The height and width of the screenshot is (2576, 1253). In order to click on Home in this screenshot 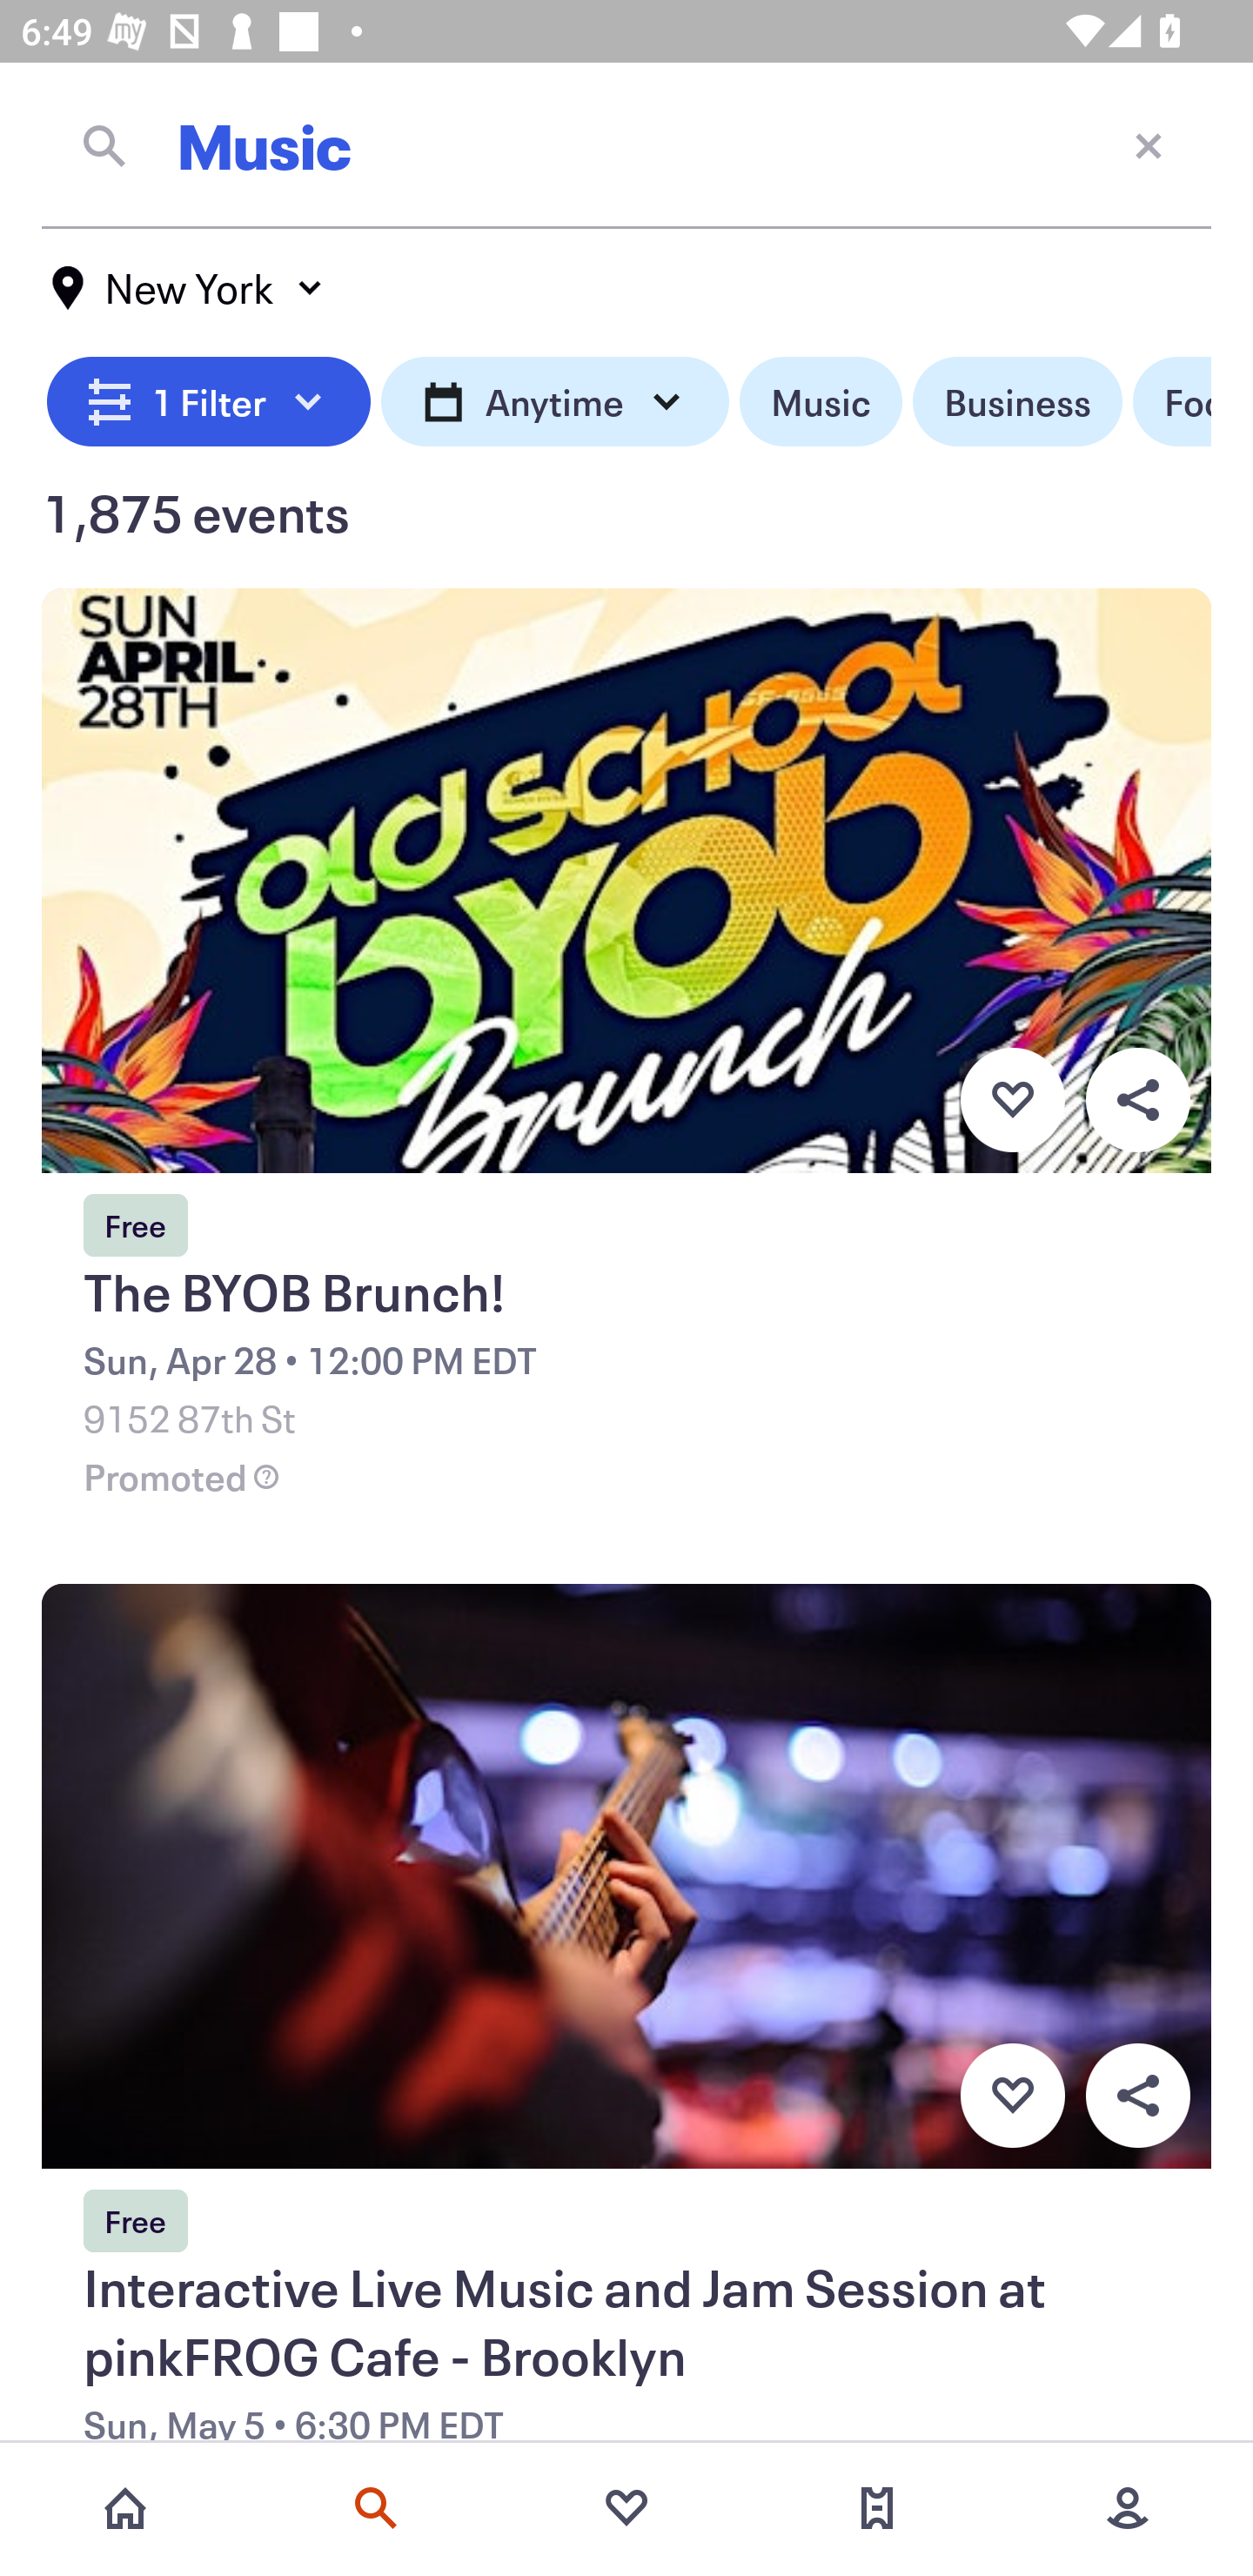, I will do `click(125, 2508)`.